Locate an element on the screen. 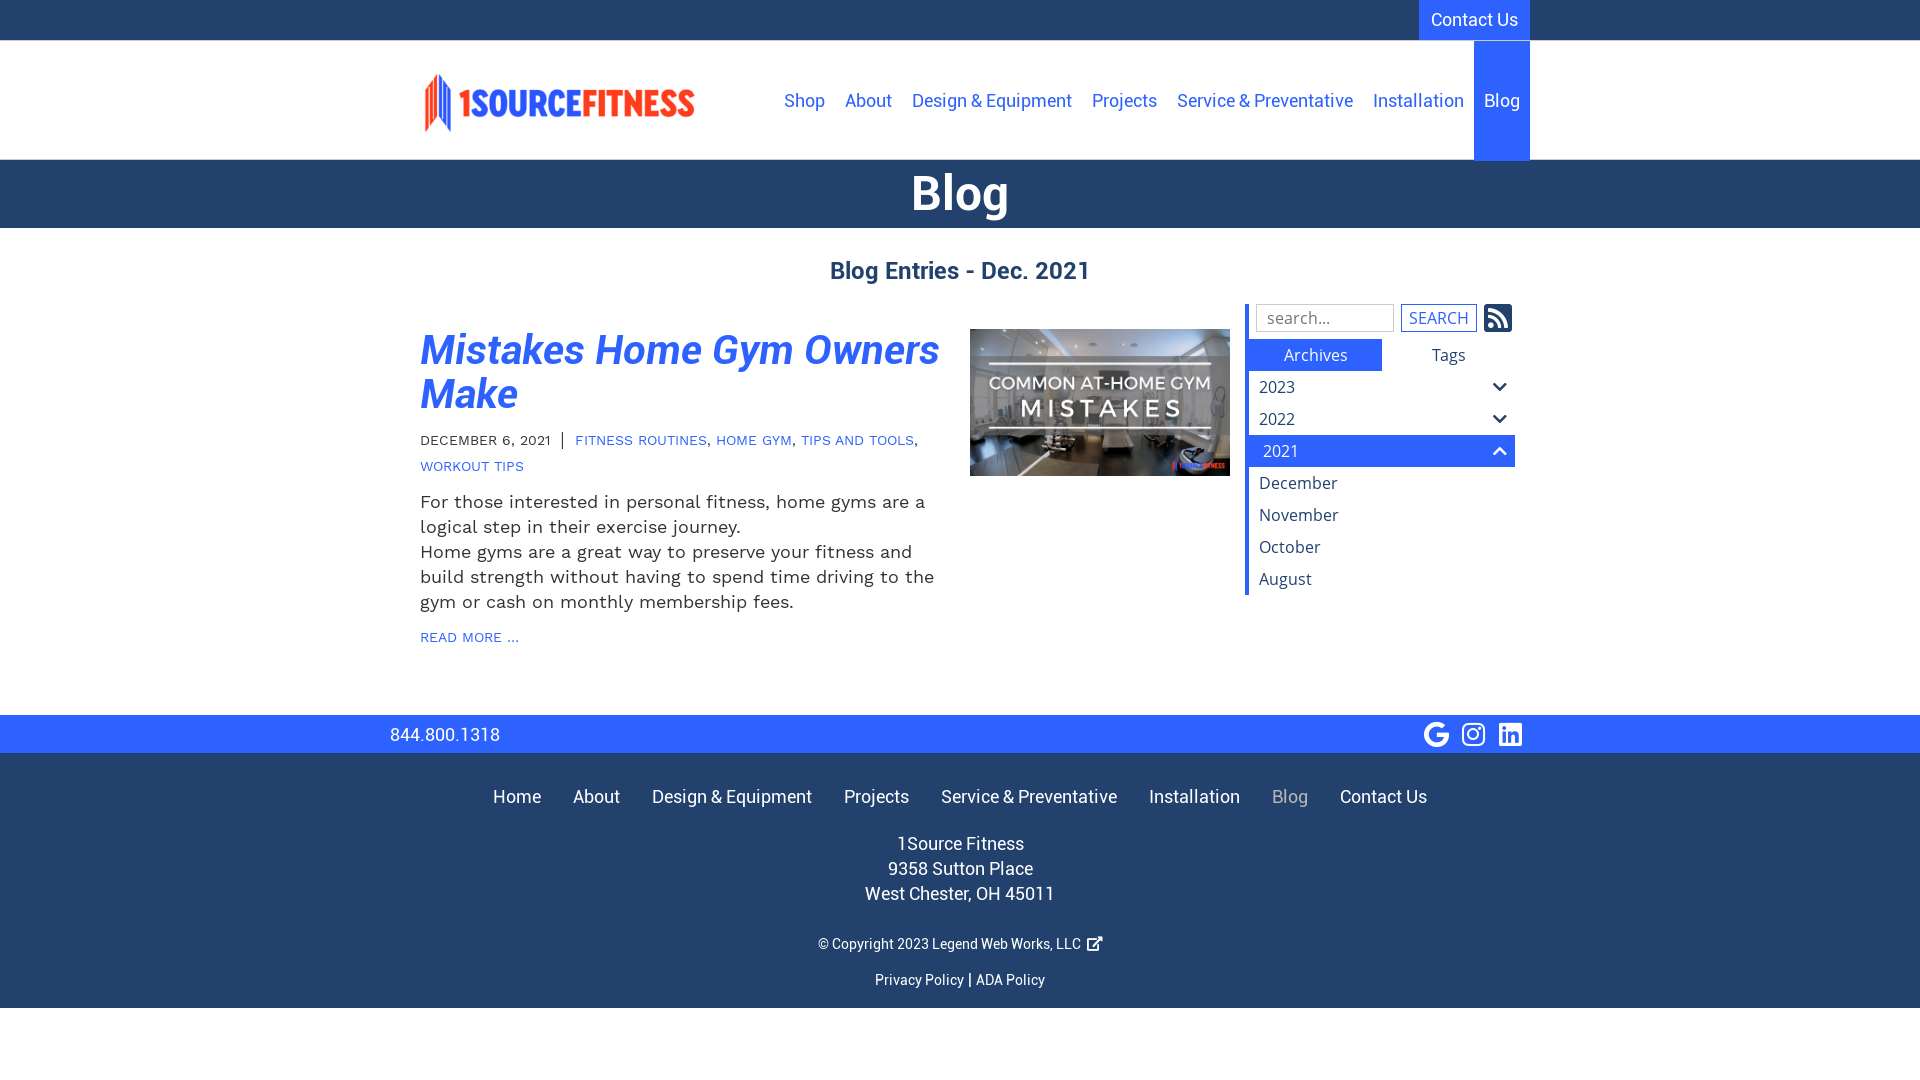 The image size is (1920, 1080). Subscribe to our Feed is located at coordinates (1498, 318).